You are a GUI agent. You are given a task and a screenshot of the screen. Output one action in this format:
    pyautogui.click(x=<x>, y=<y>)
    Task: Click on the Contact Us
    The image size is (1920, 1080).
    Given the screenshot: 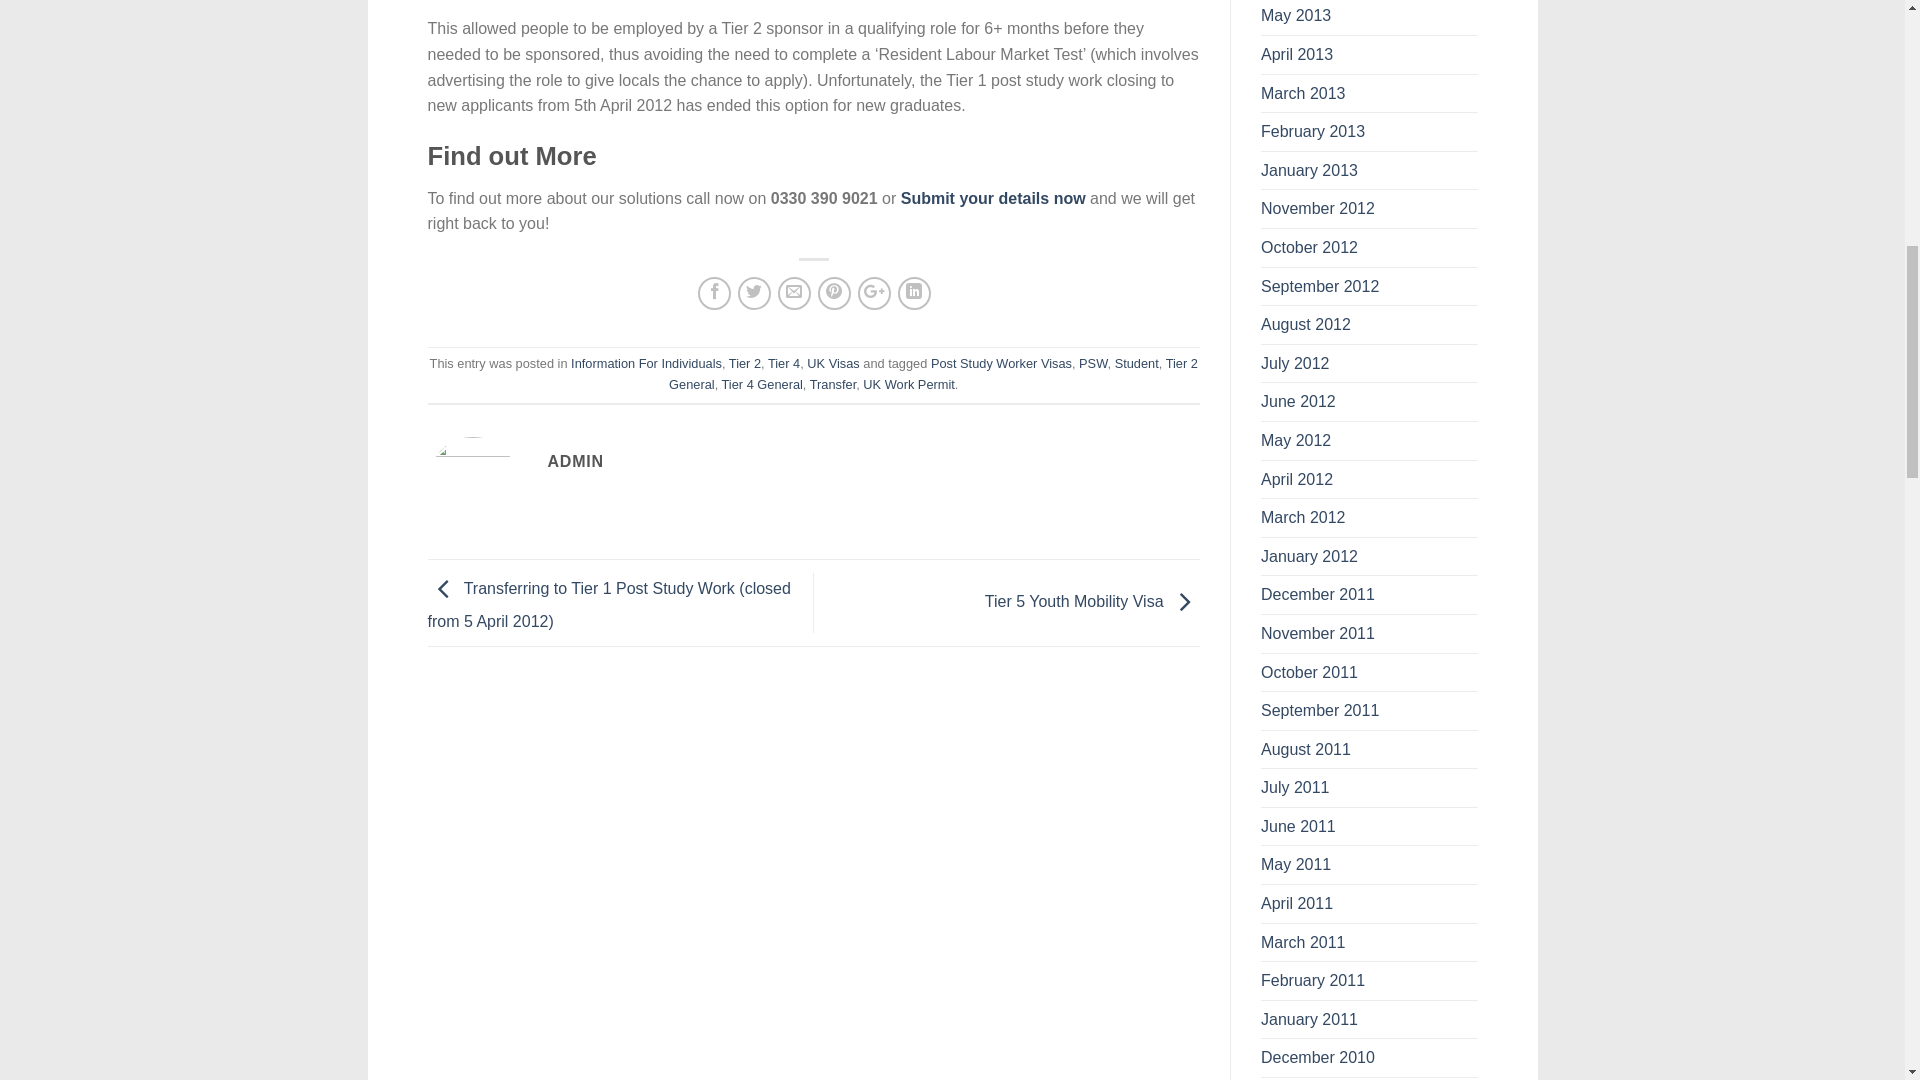 What is the action you would take?
    pyautogui.click(x=993, y=198)
    